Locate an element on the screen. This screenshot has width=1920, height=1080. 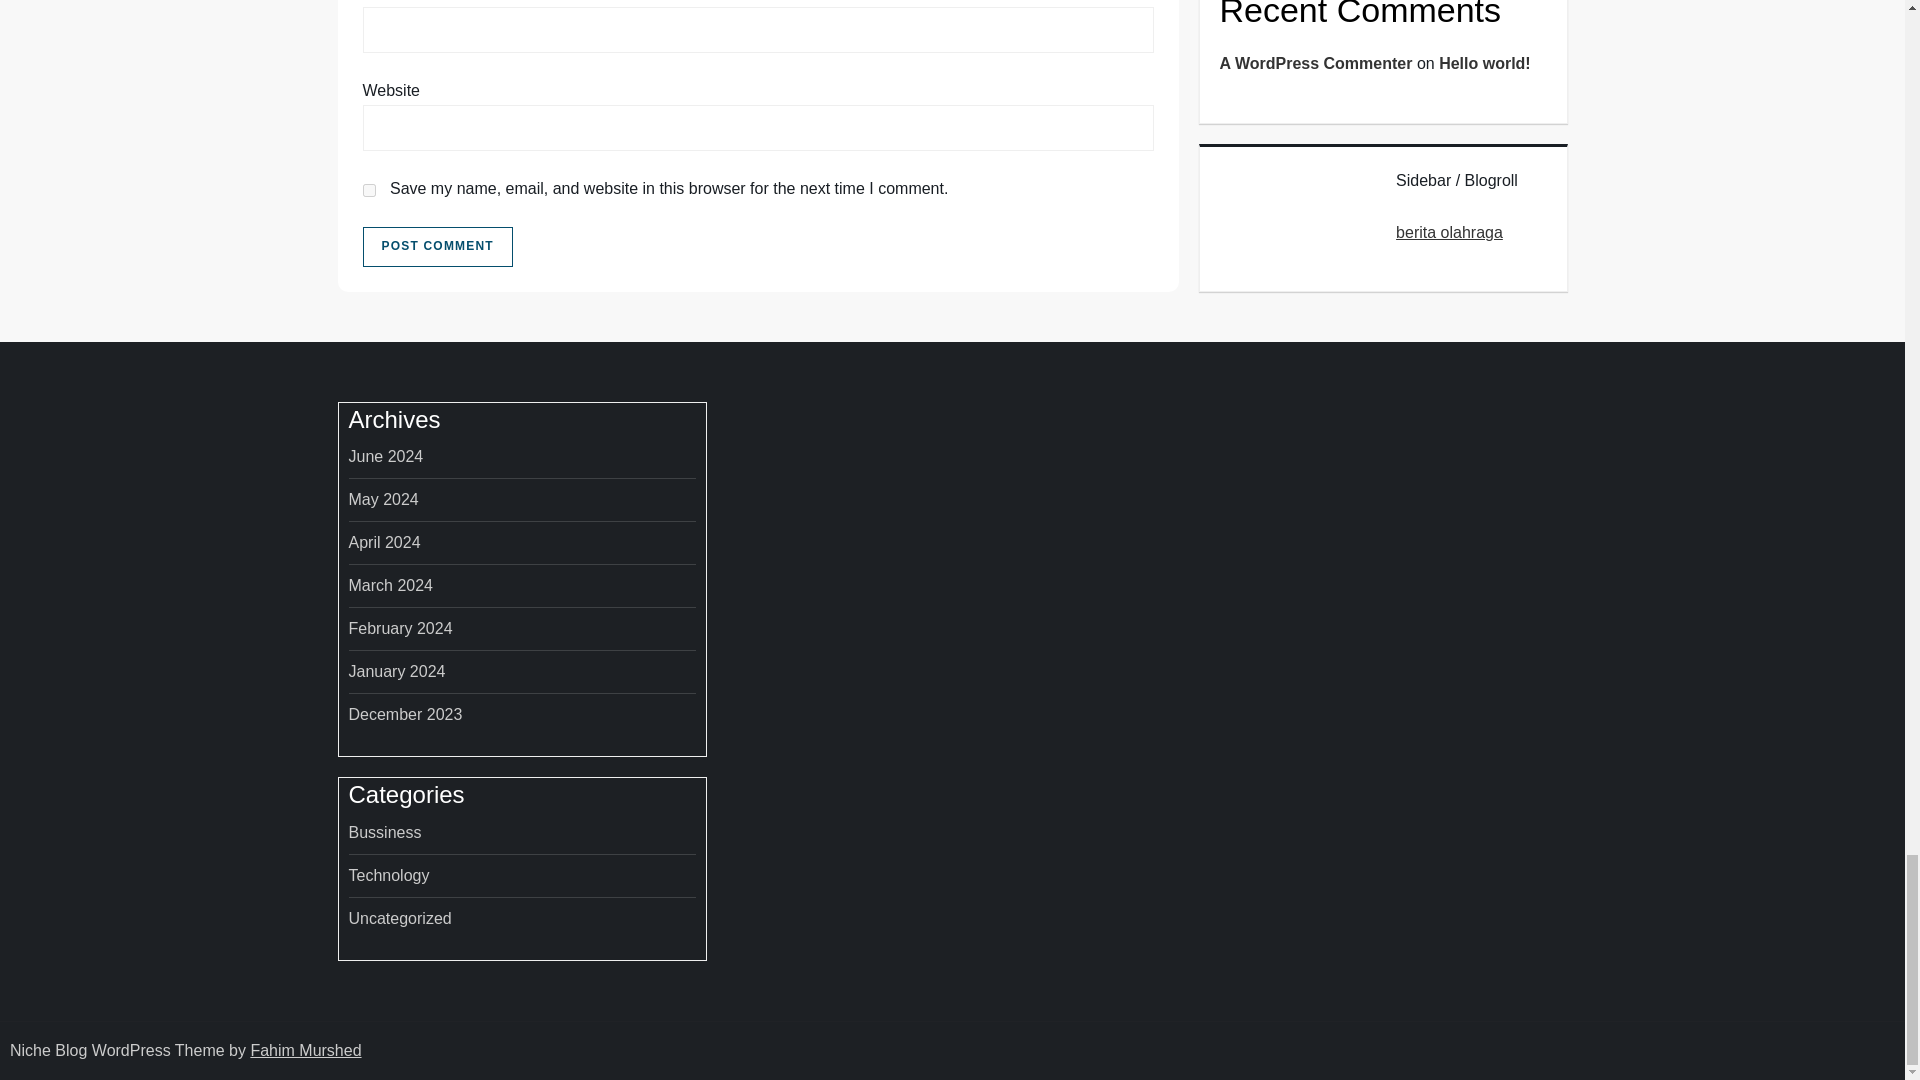
June 2024 is located at coordinates (384, 456).